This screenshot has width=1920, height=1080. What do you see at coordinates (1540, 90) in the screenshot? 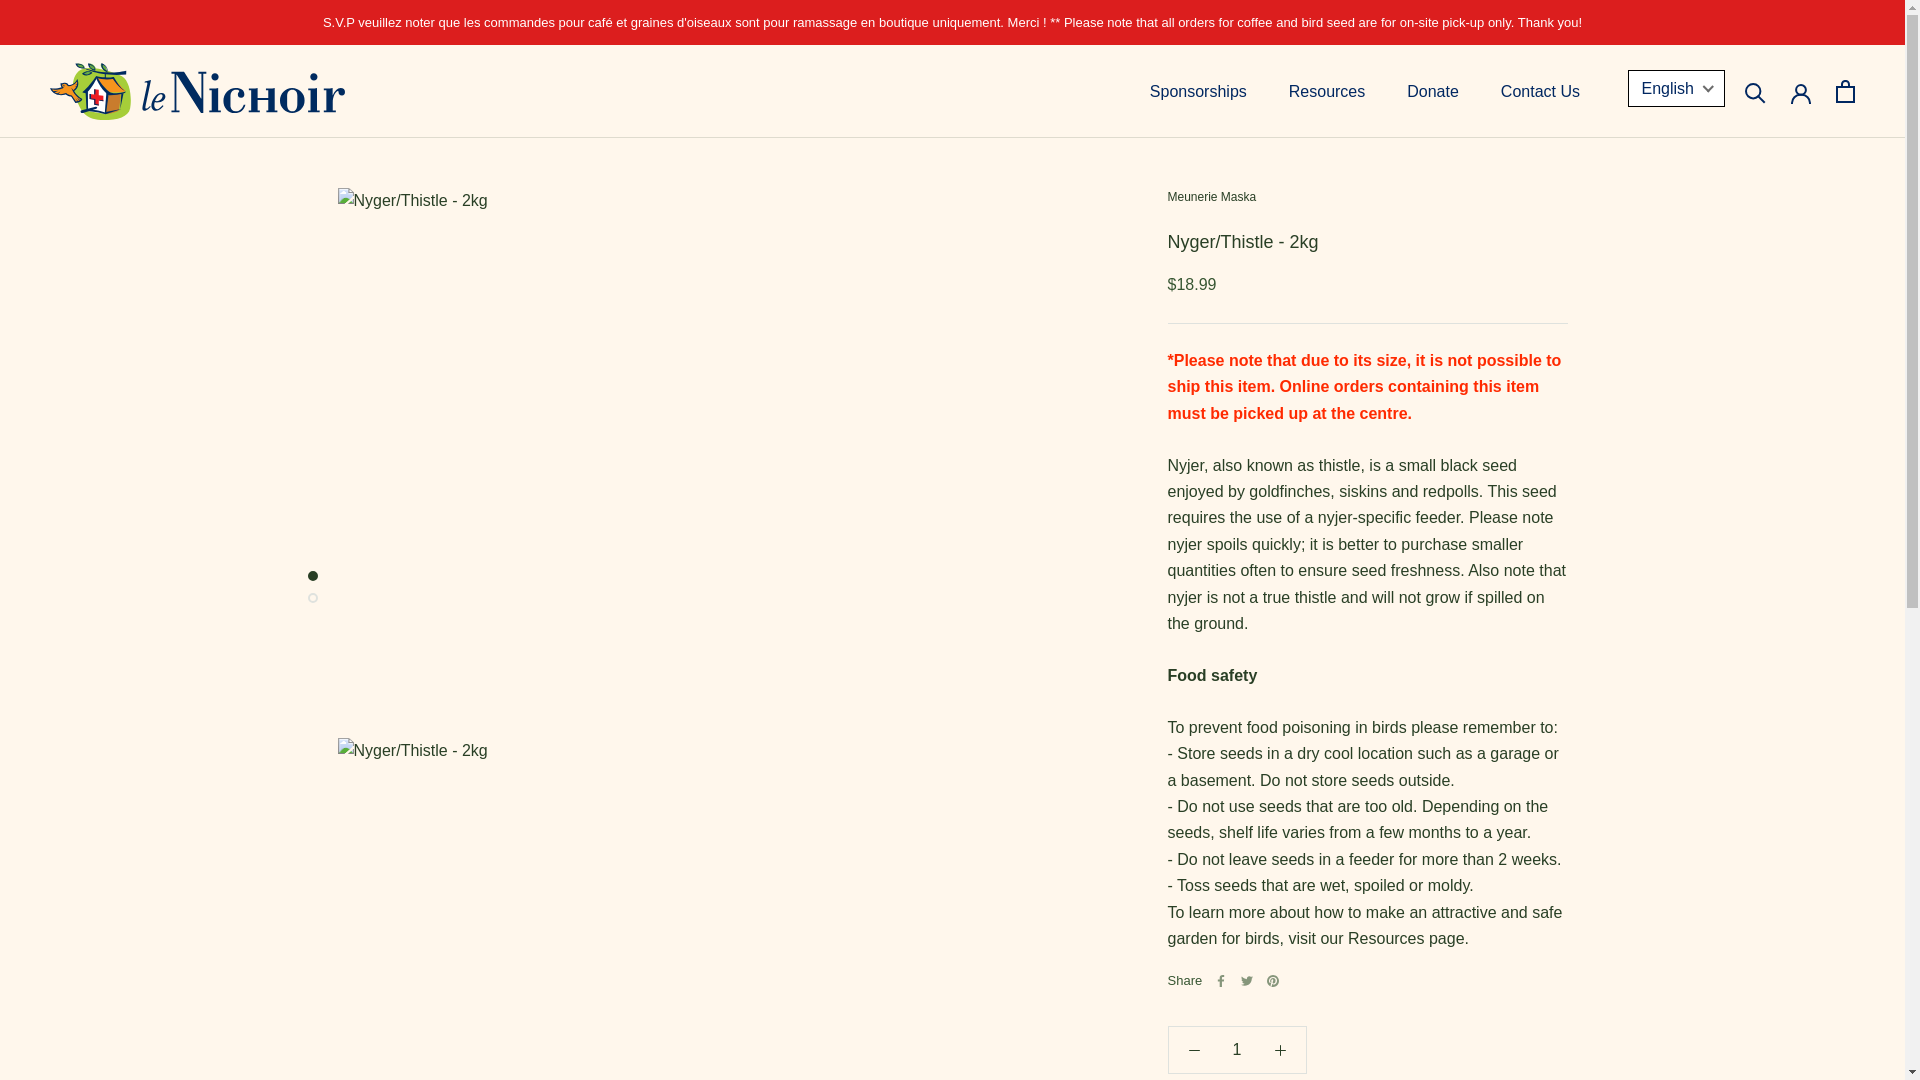
I see `1` at bounding box center [1540, 90].